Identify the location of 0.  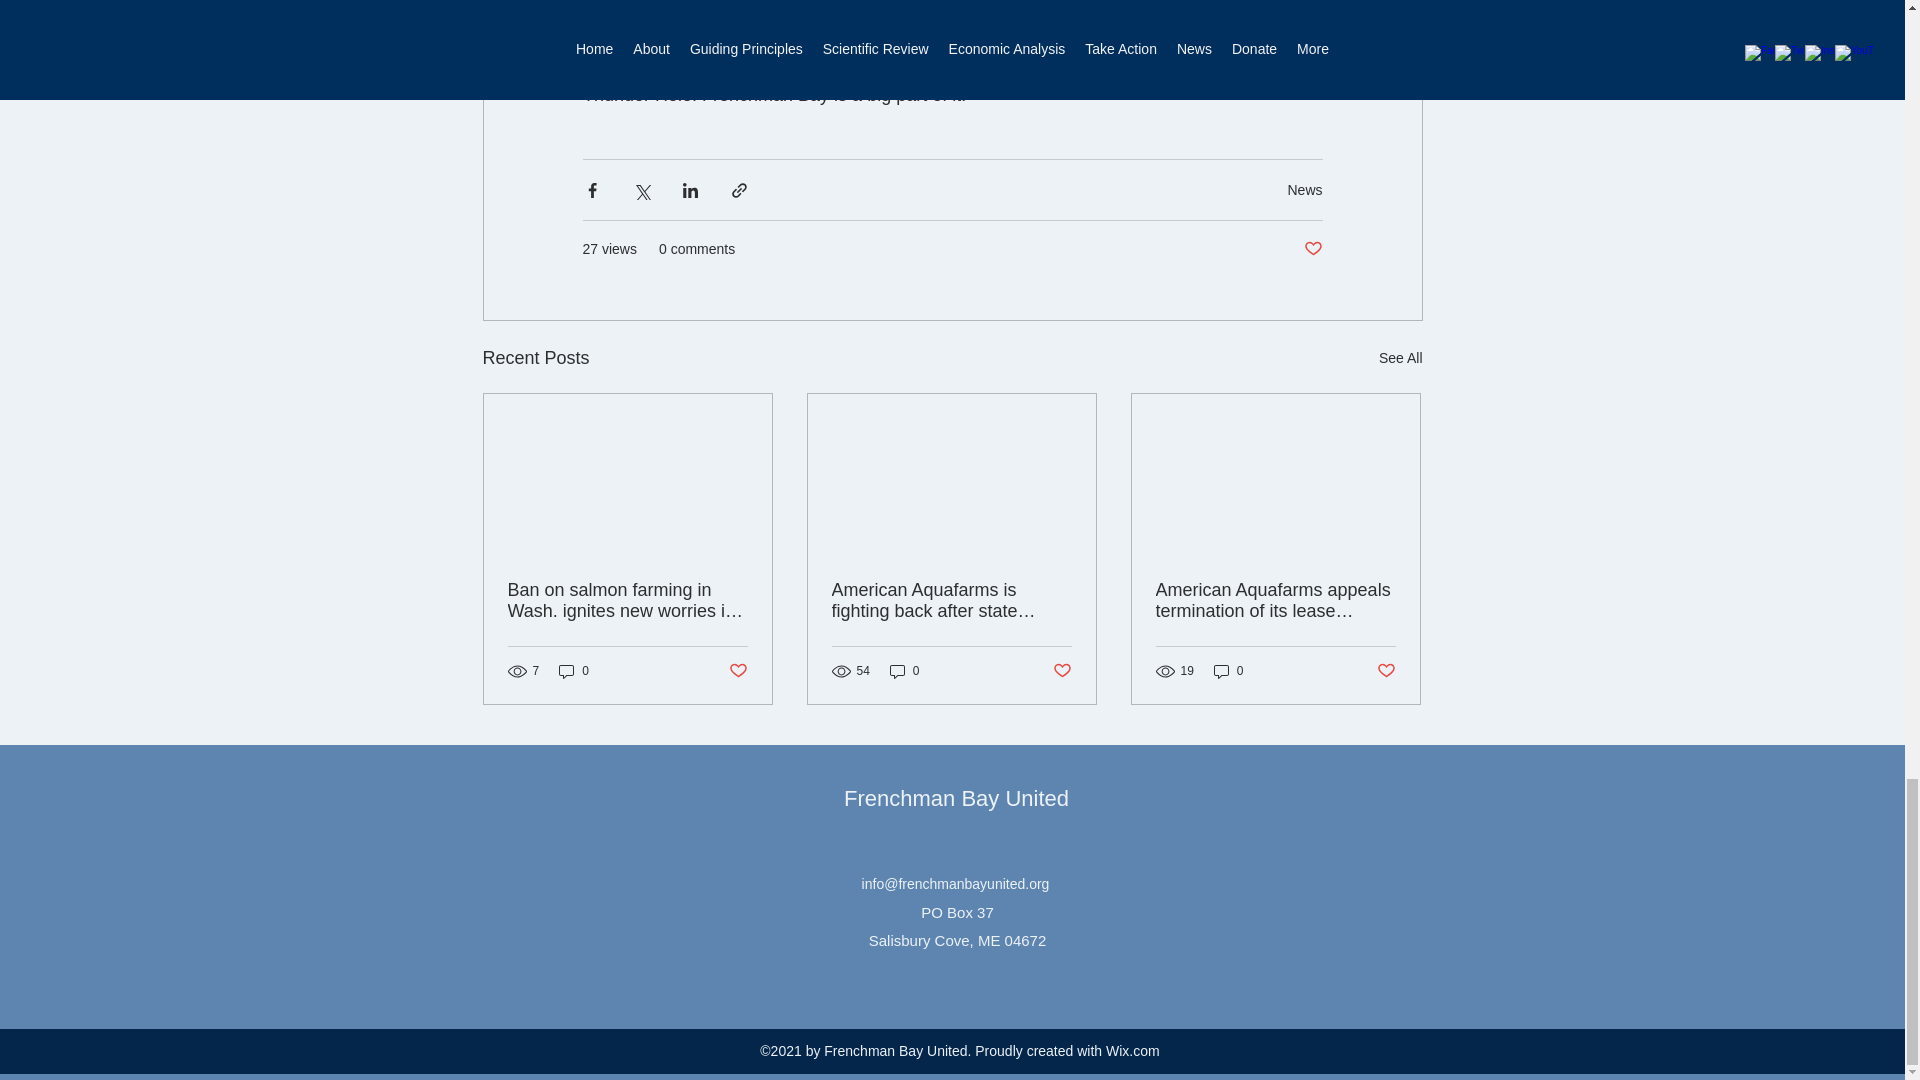
(574, 672).